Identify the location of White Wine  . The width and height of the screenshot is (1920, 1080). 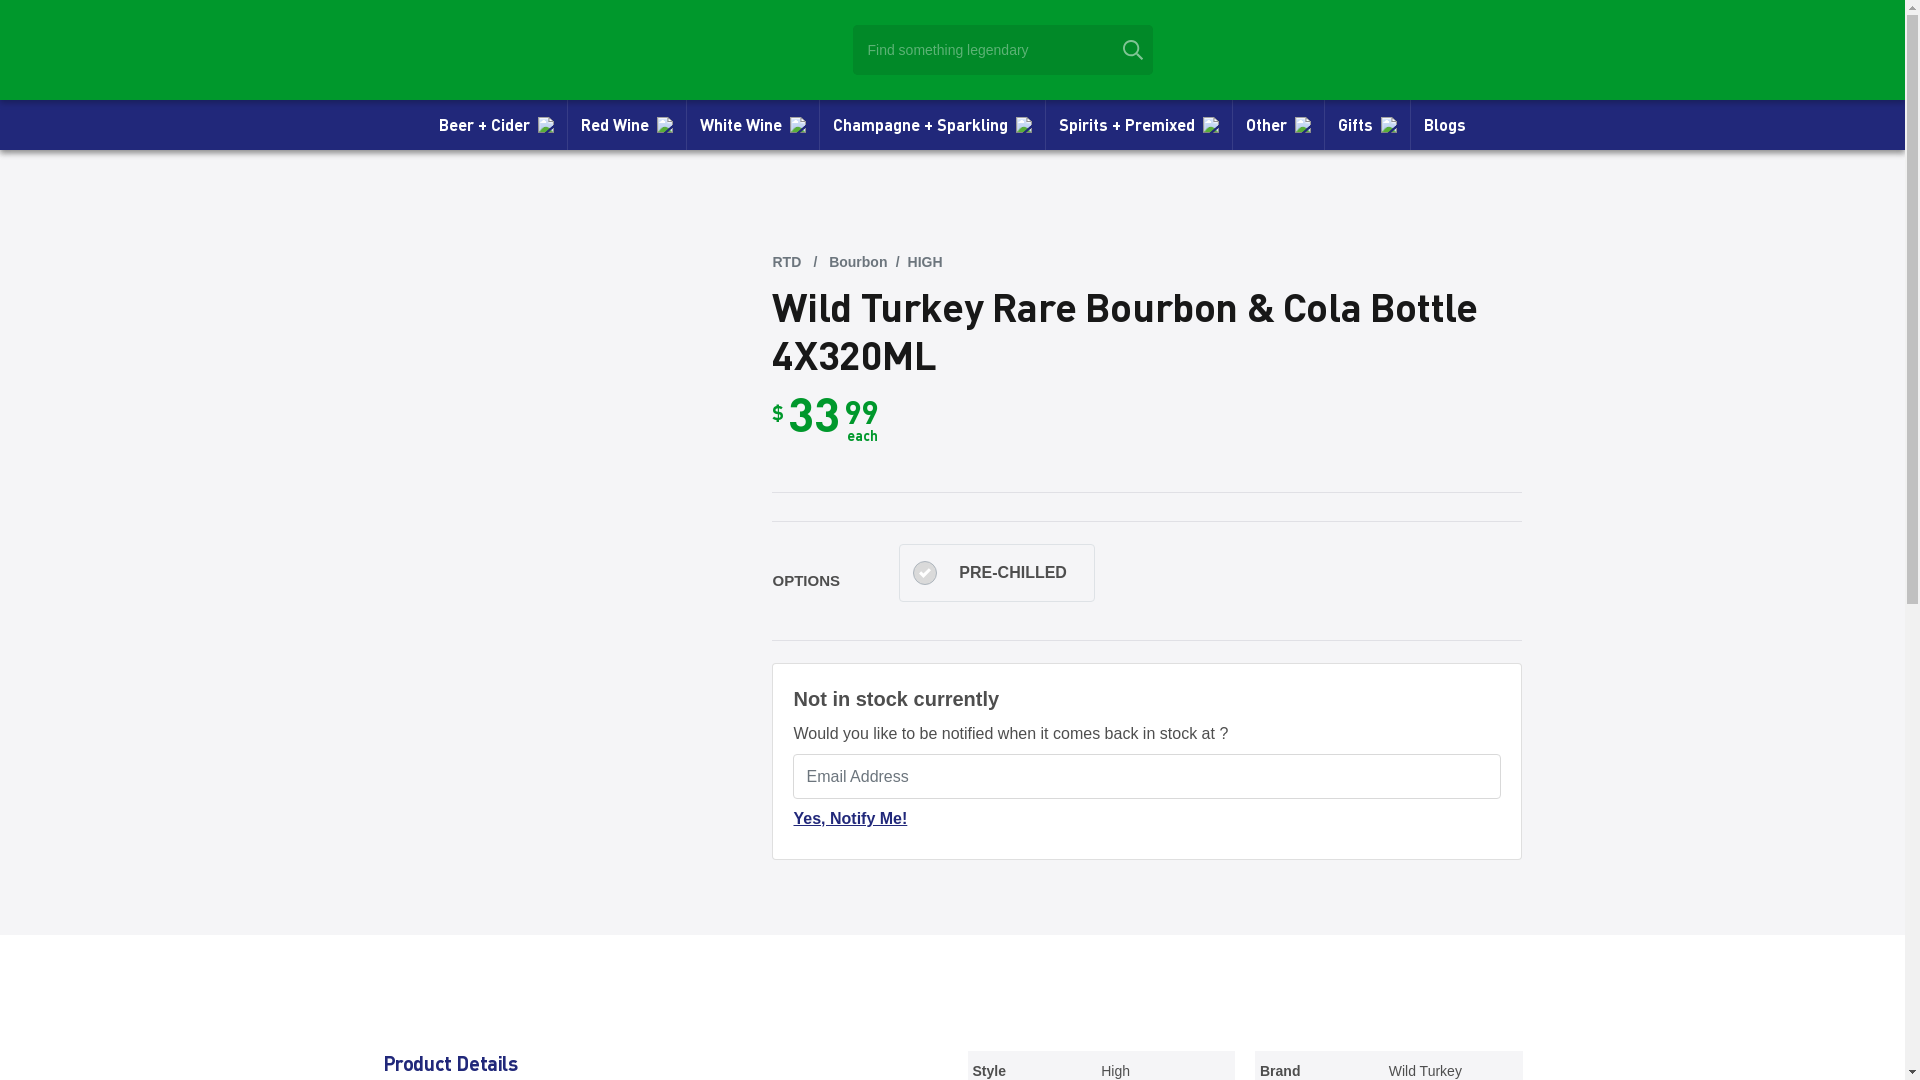
(753, 125).